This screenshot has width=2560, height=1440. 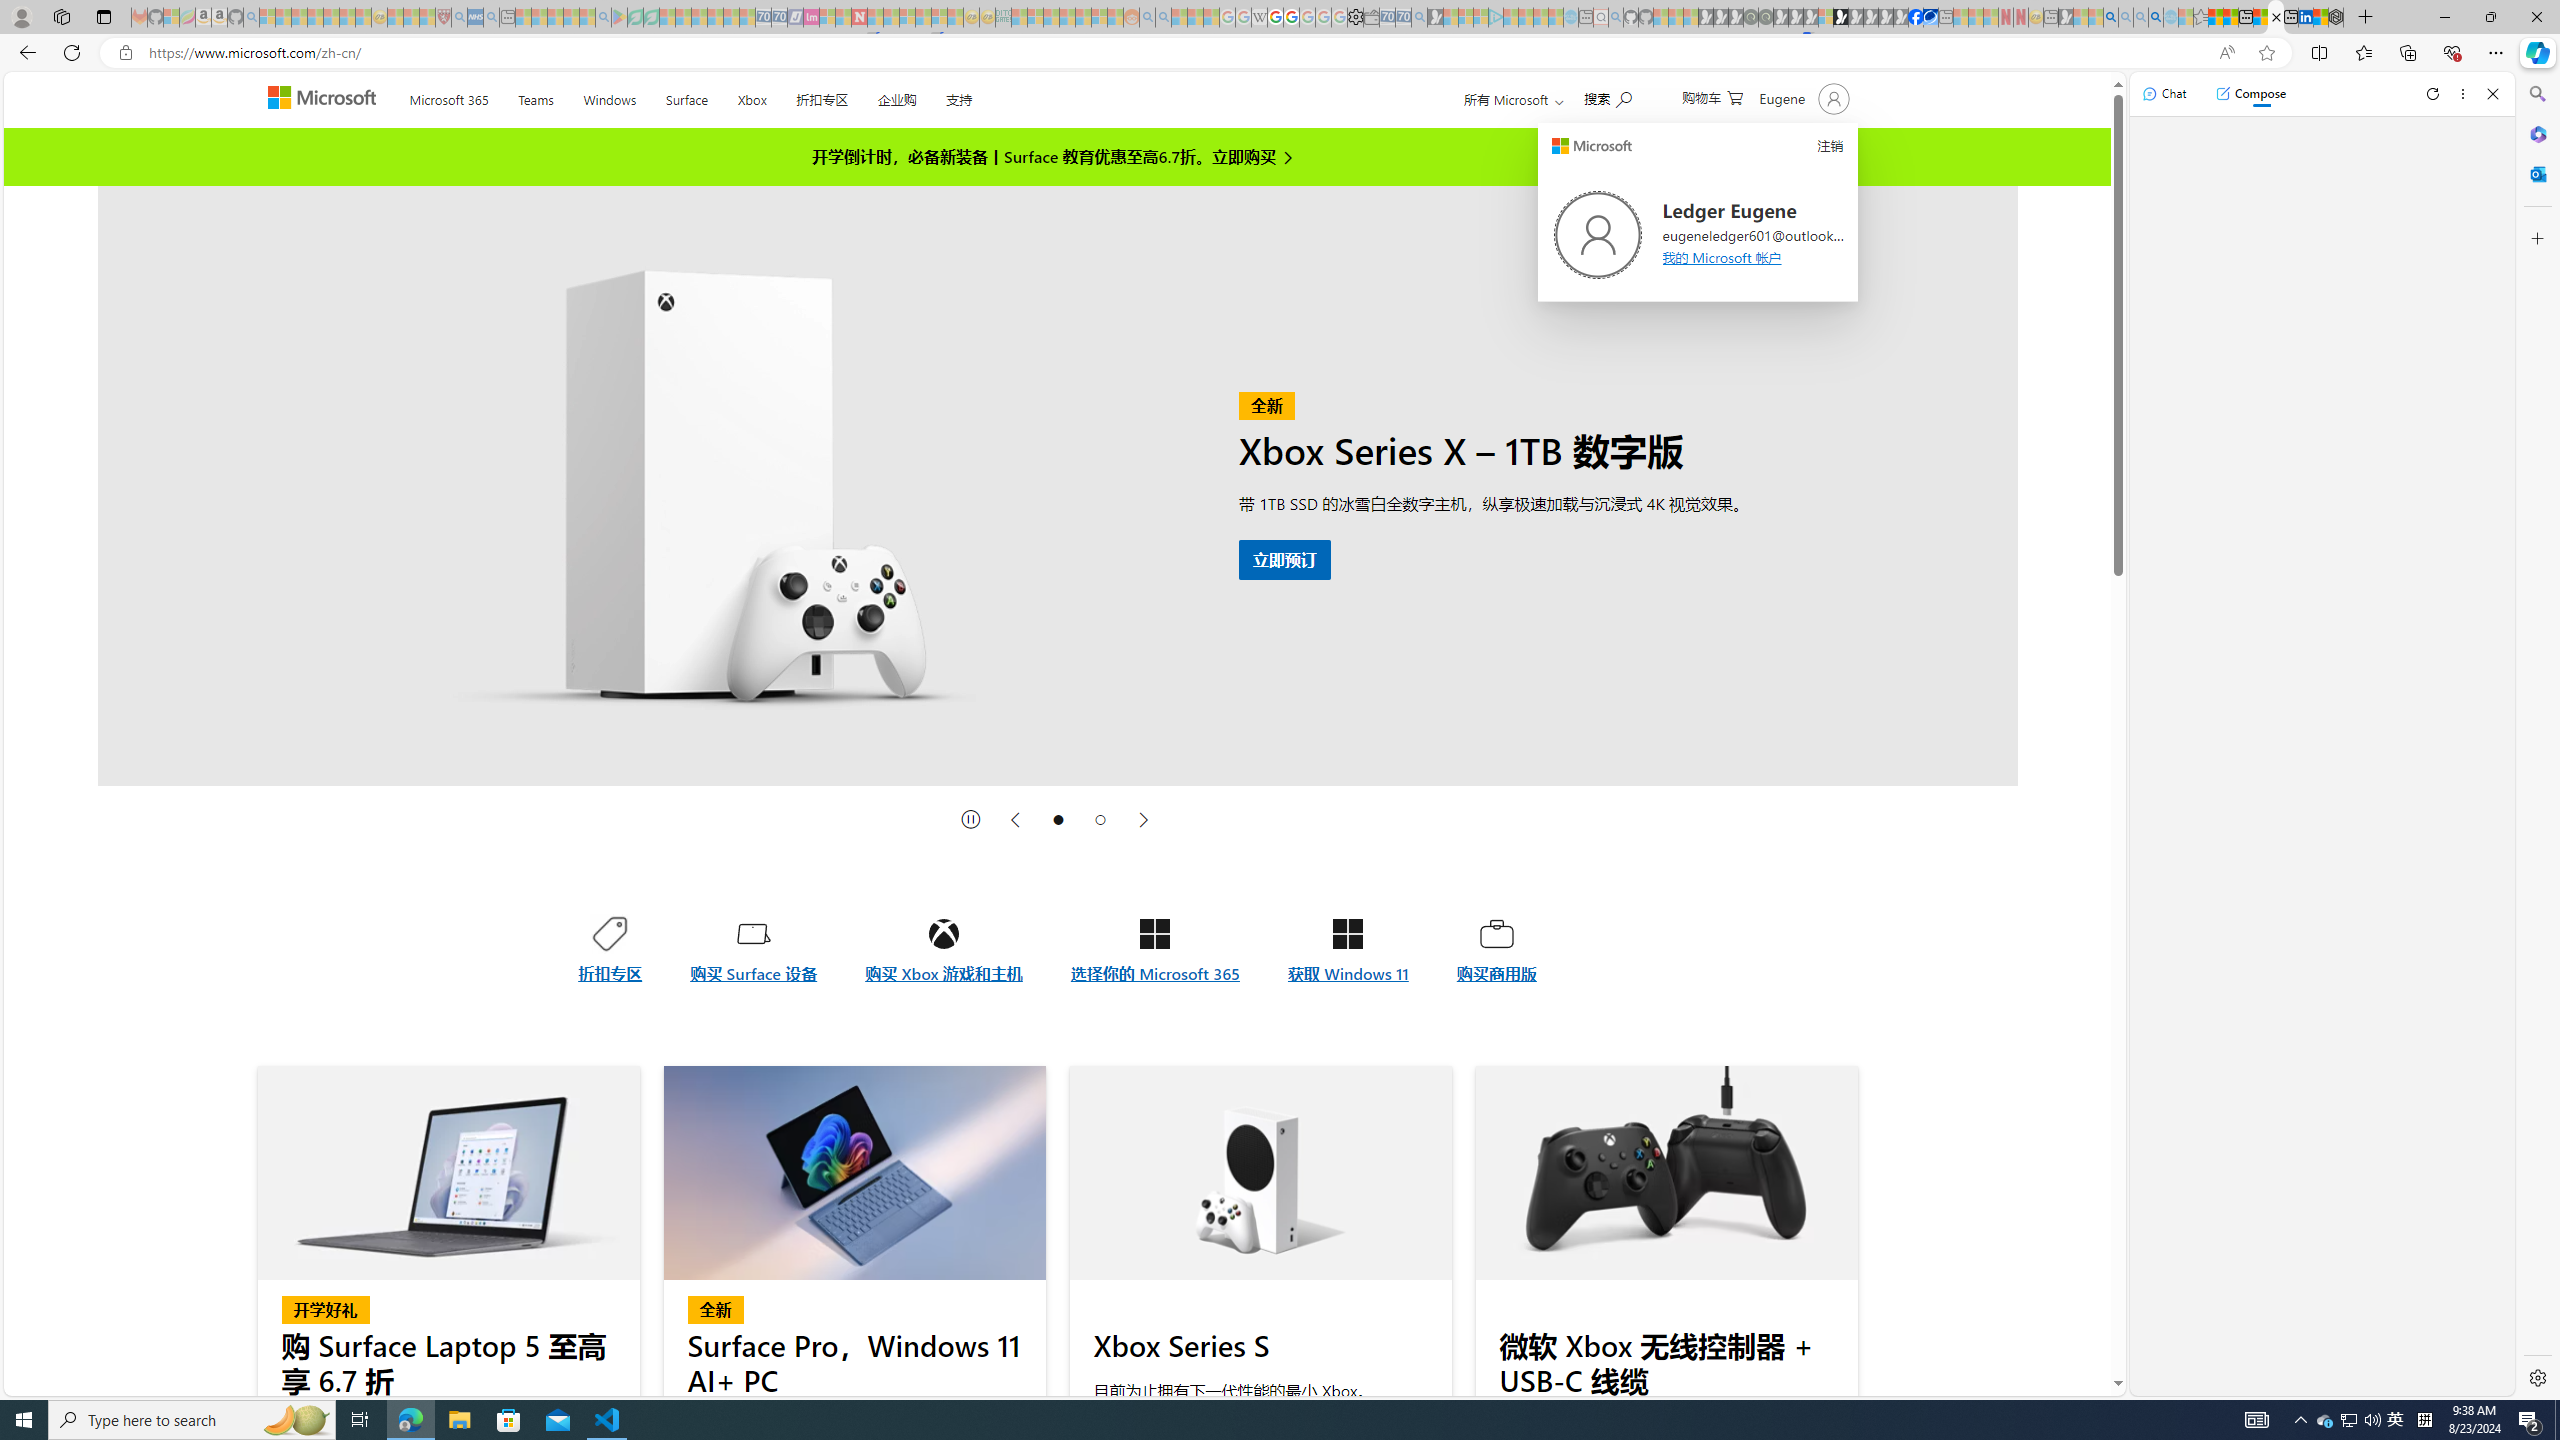 I want to click on Windows, so click(x=610, y=96).